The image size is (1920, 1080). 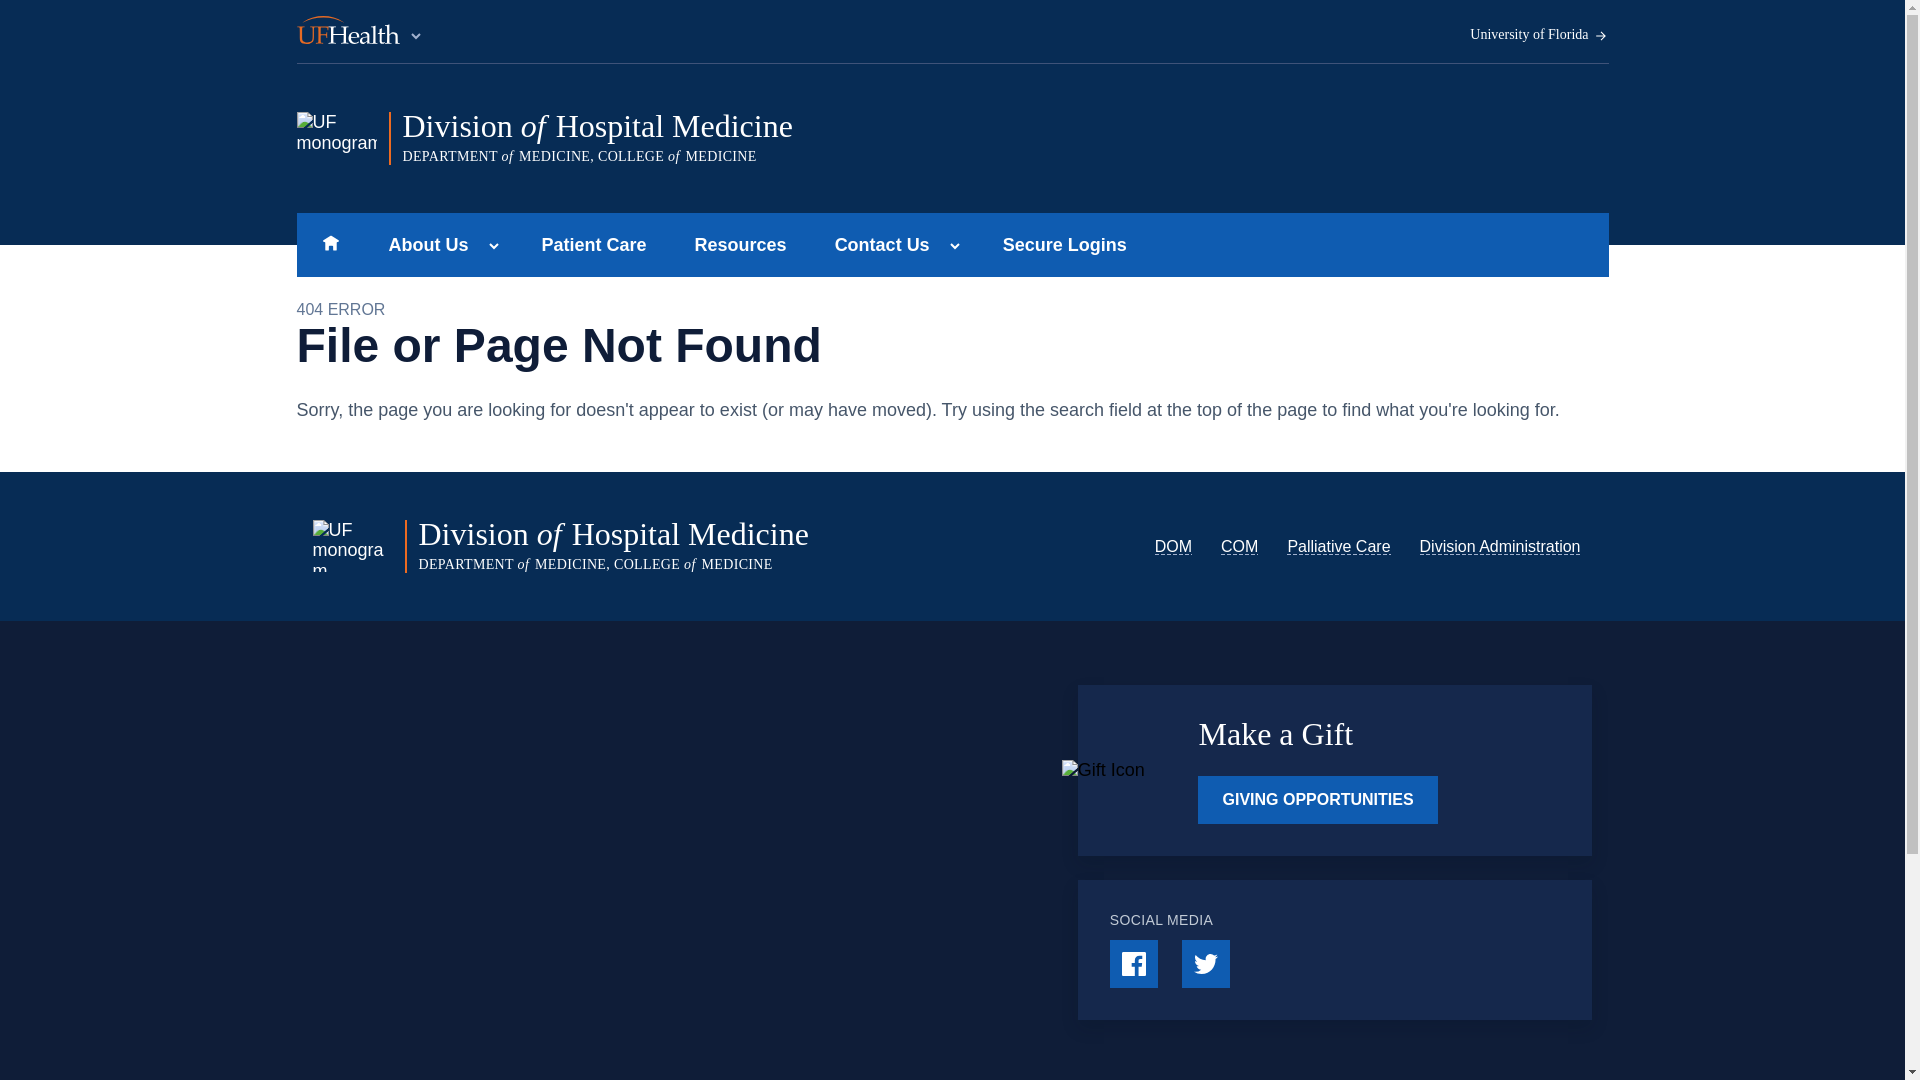 I want to click on COM, so click(x=1239, y=546).